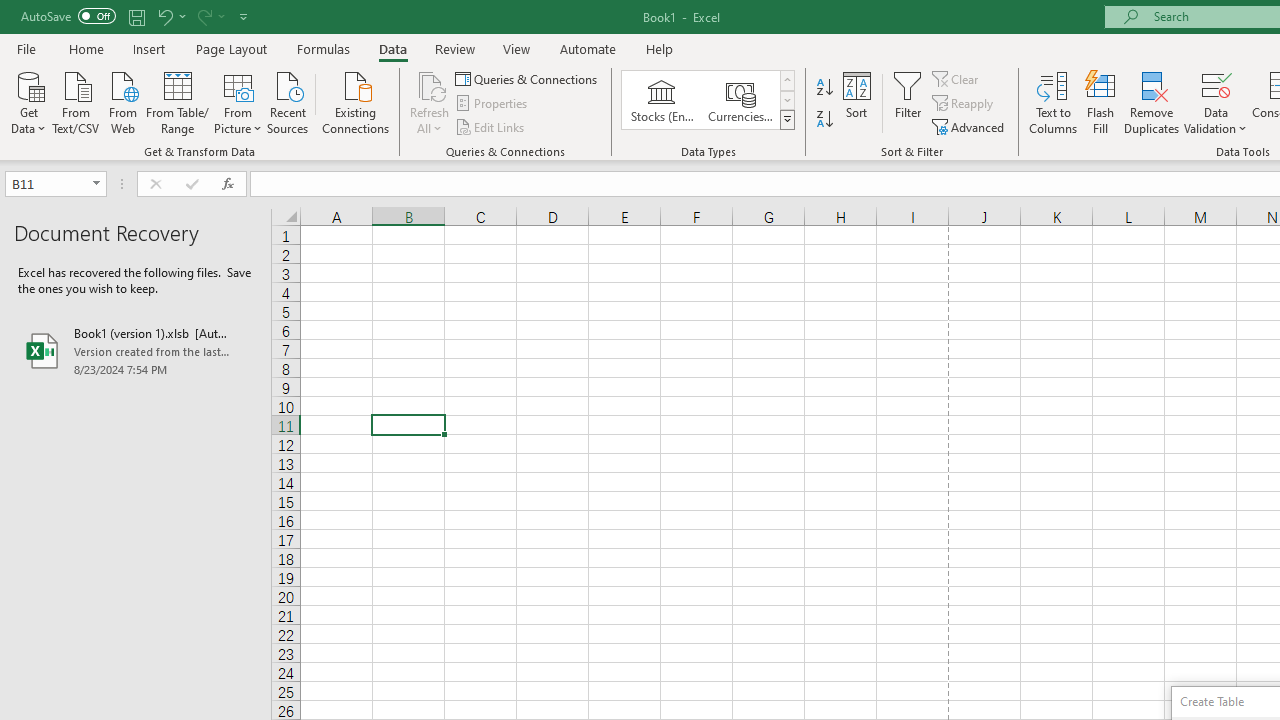 The image size is (1280, 720). What do you see at coordinates (96, 184) in the screenshot?
I see `Open` at bounding box center [96, 184].